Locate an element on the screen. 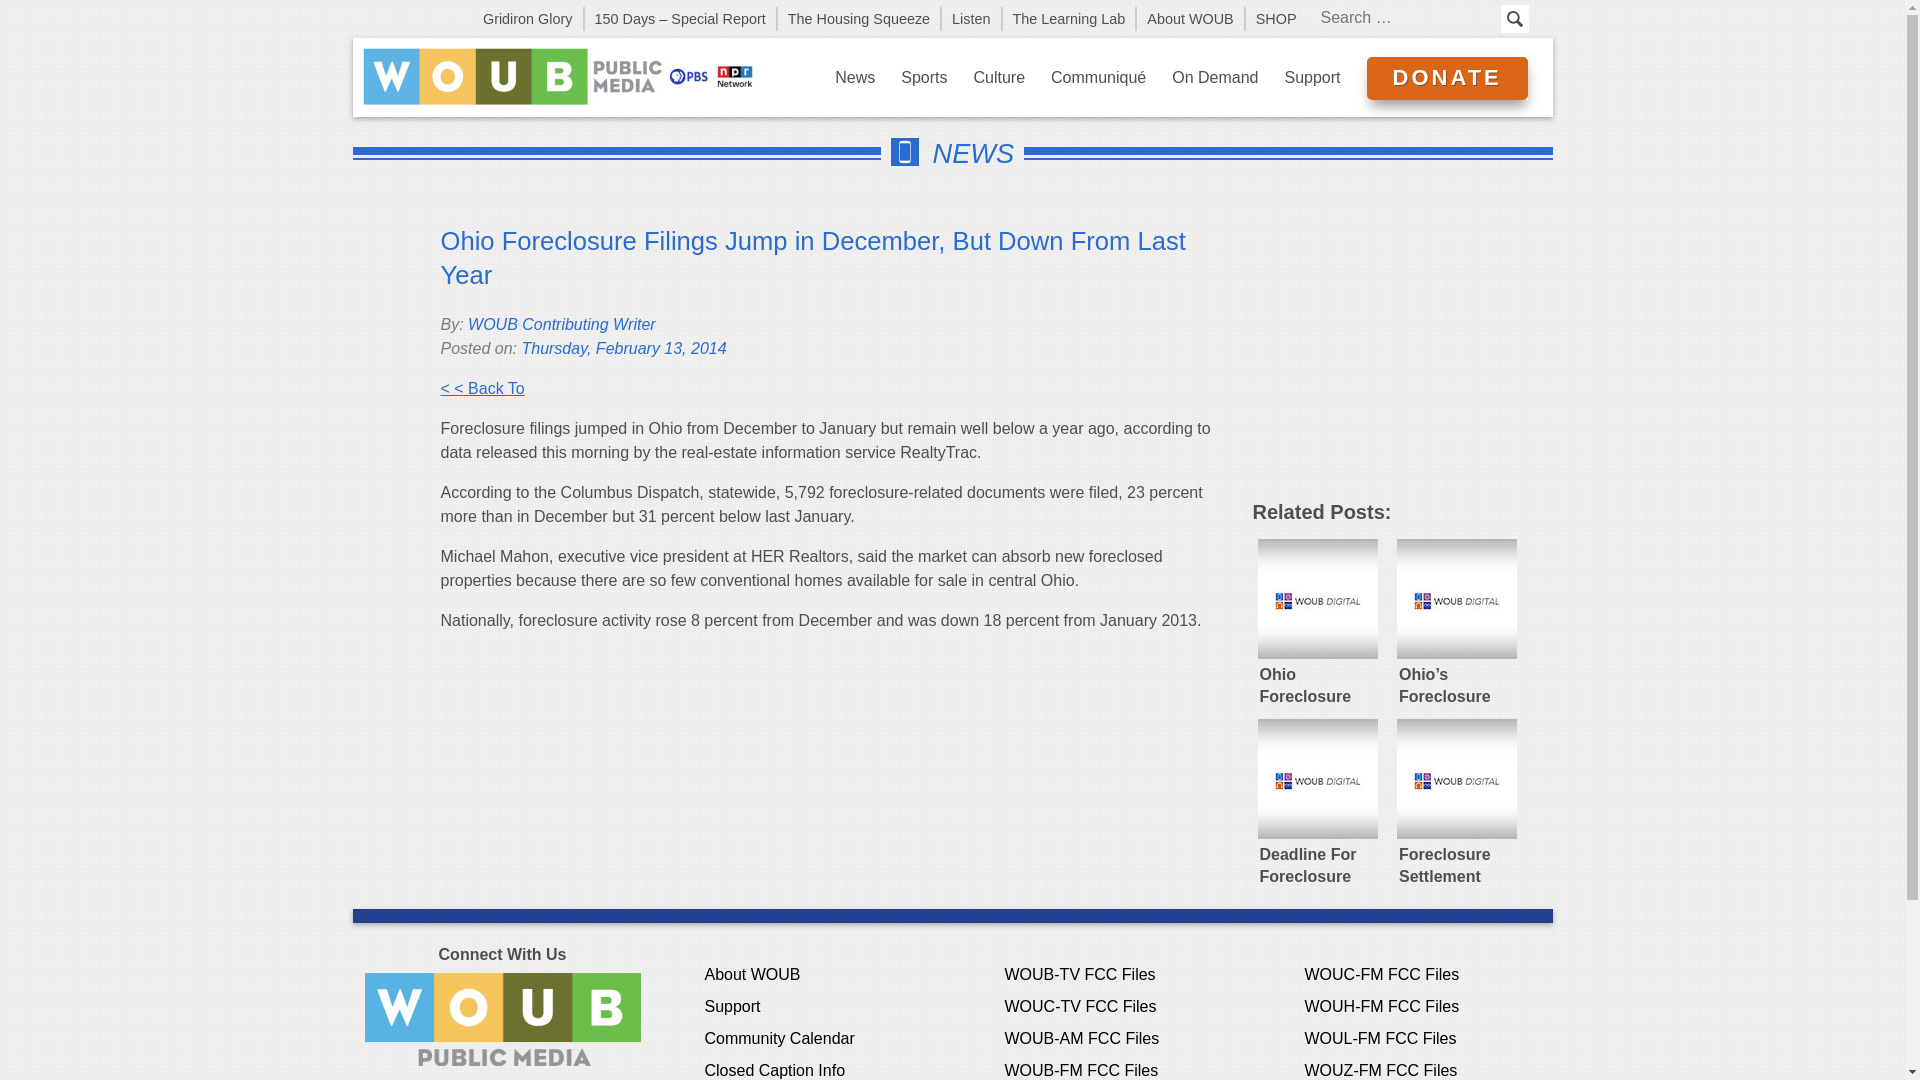  On Demand is located at coordinates (1215, 76).